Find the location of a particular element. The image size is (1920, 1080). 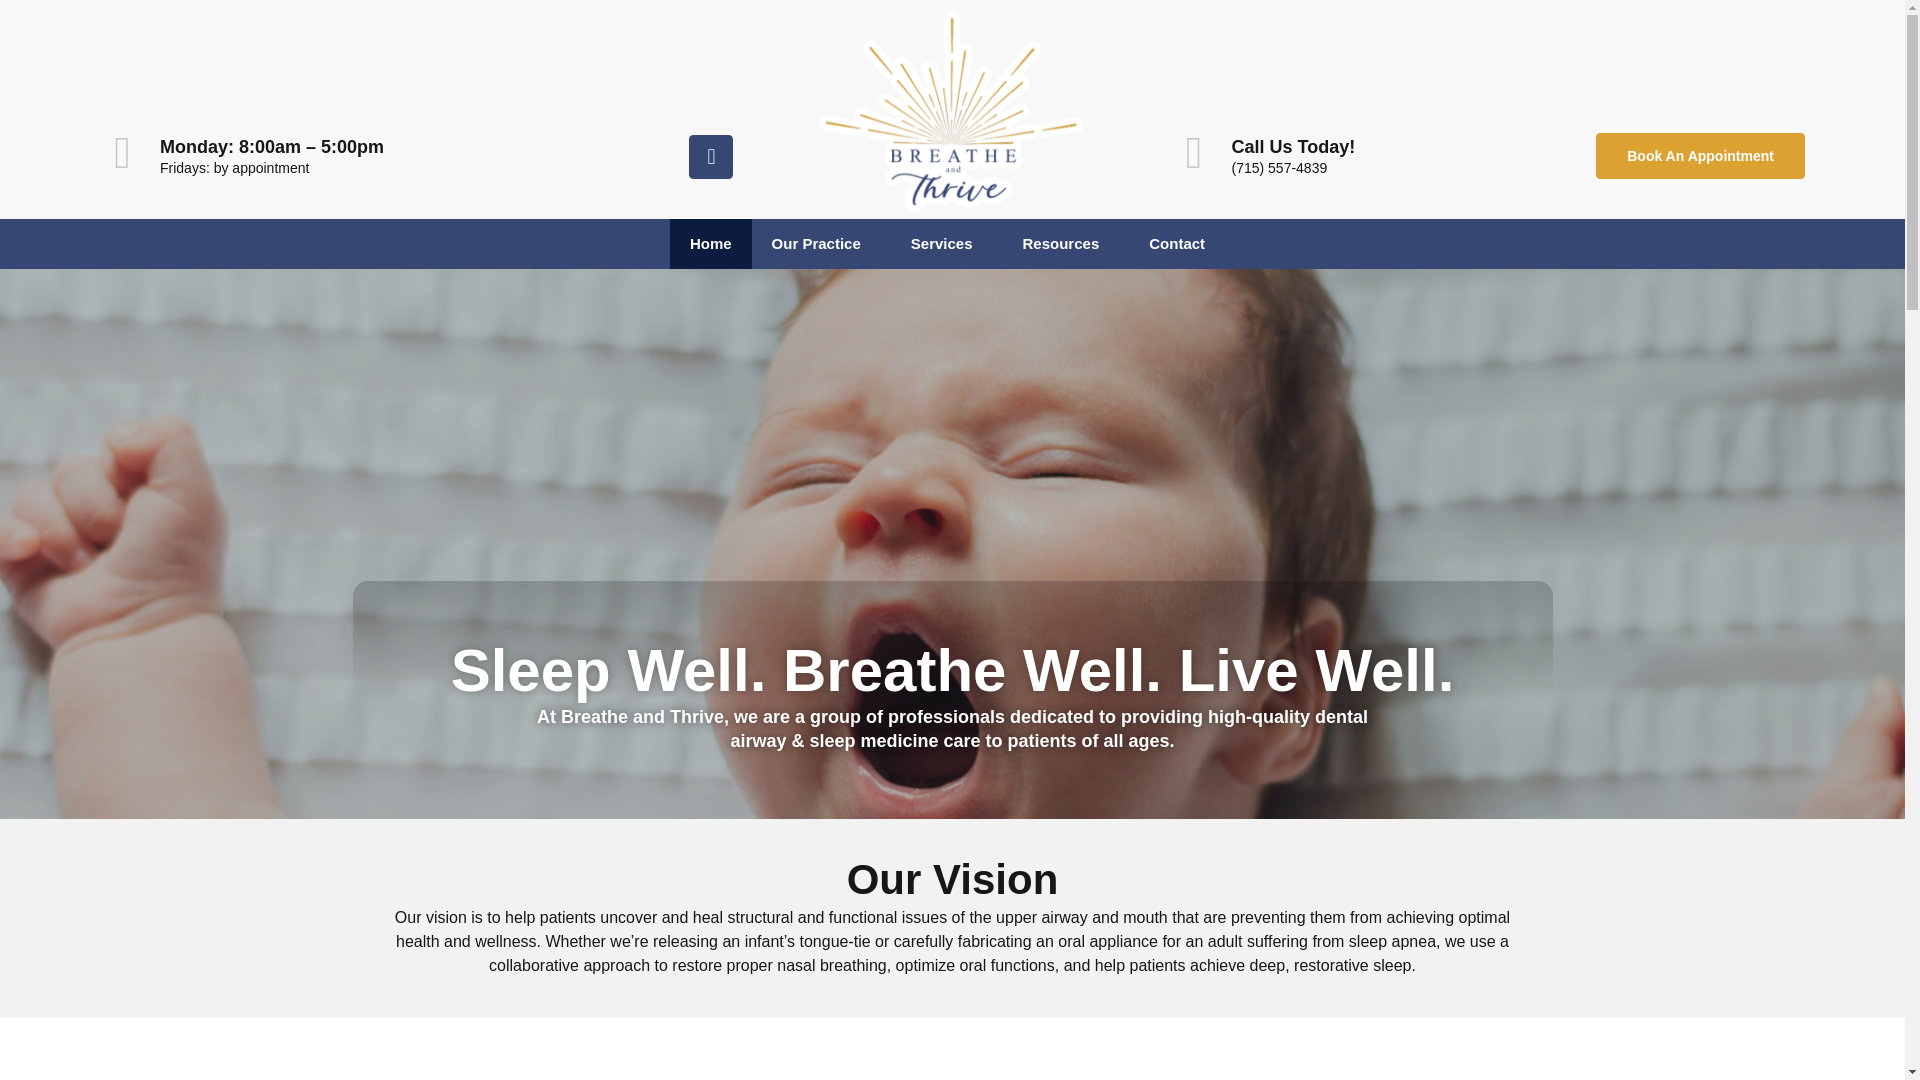

Services is located at coordinates (946, 244).